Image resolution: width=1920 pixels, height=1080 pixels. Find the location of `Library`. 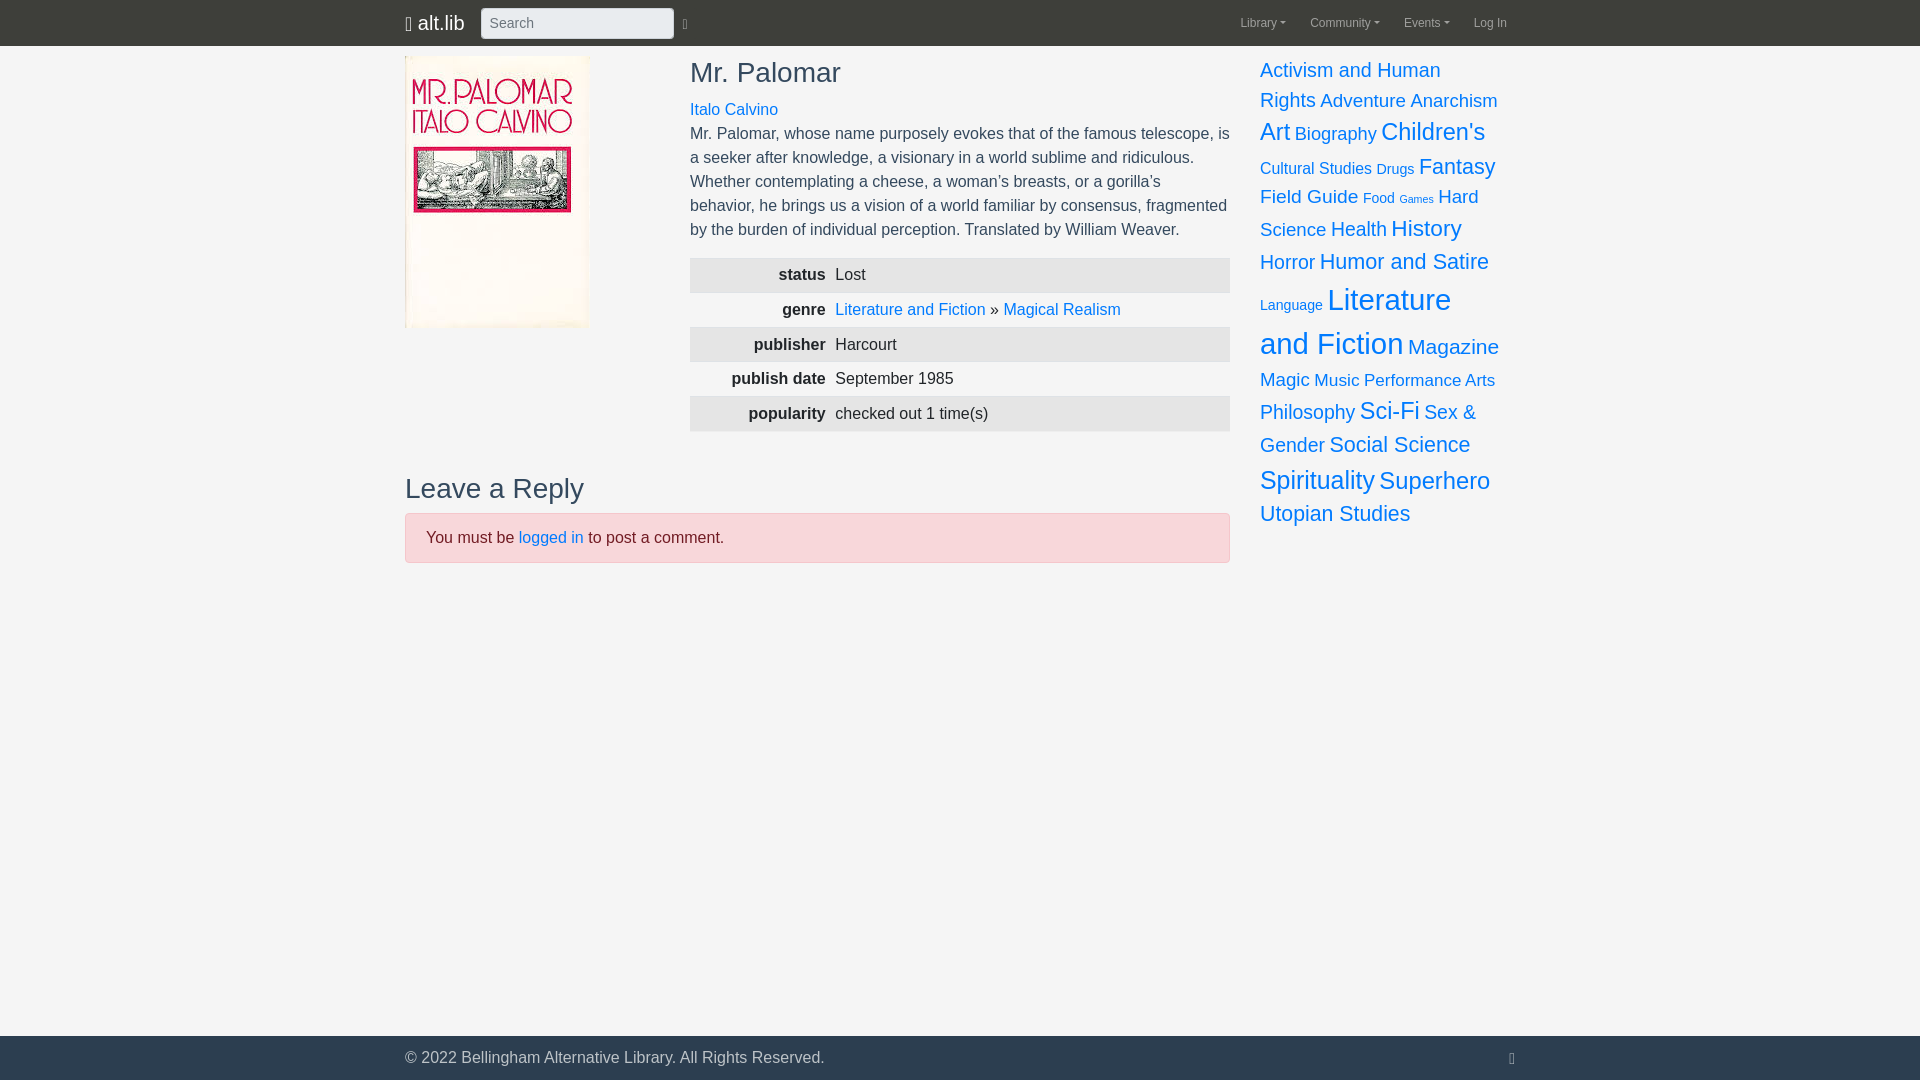

Library is located at coordinates (1259, 23).